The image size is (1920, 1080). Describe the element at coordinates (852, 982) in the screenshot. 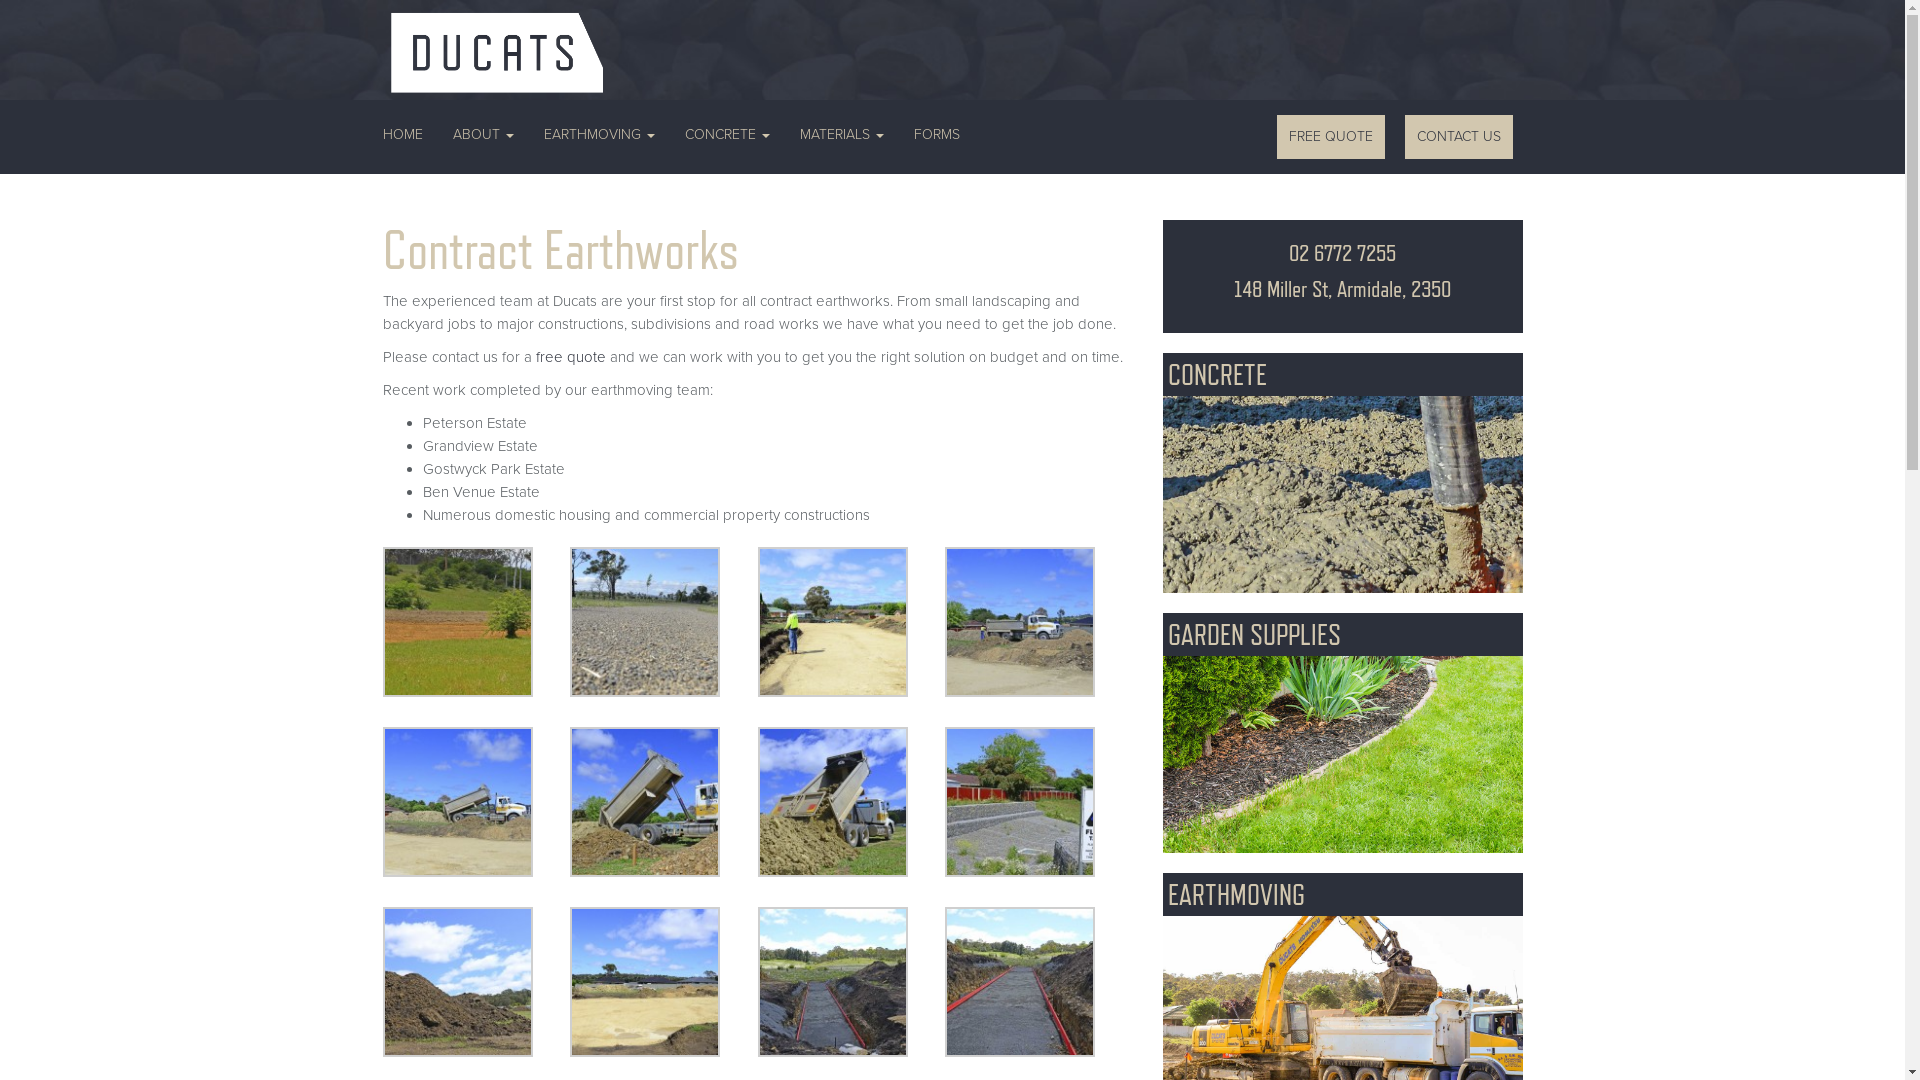

I see `Contract Earthworks` at that location.